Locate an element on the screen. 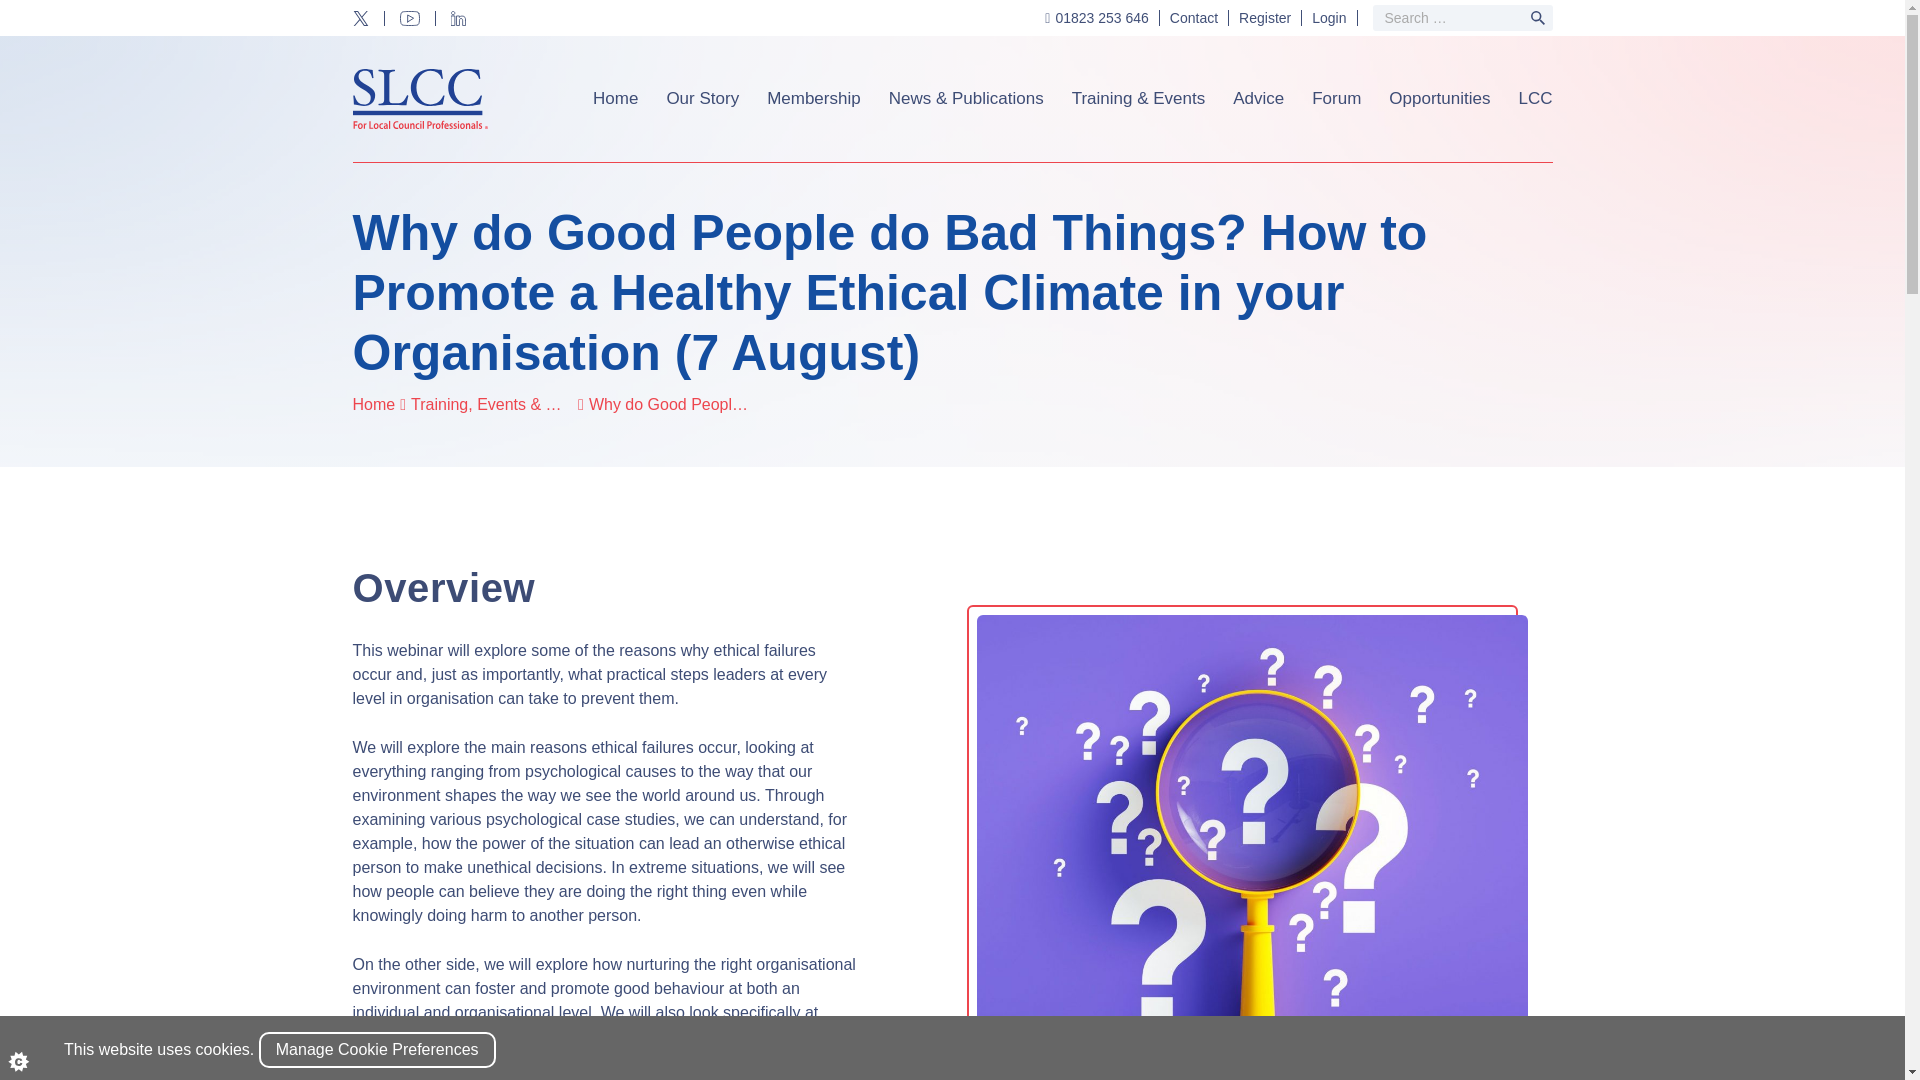  Register is located at coordinates (1264, 17).